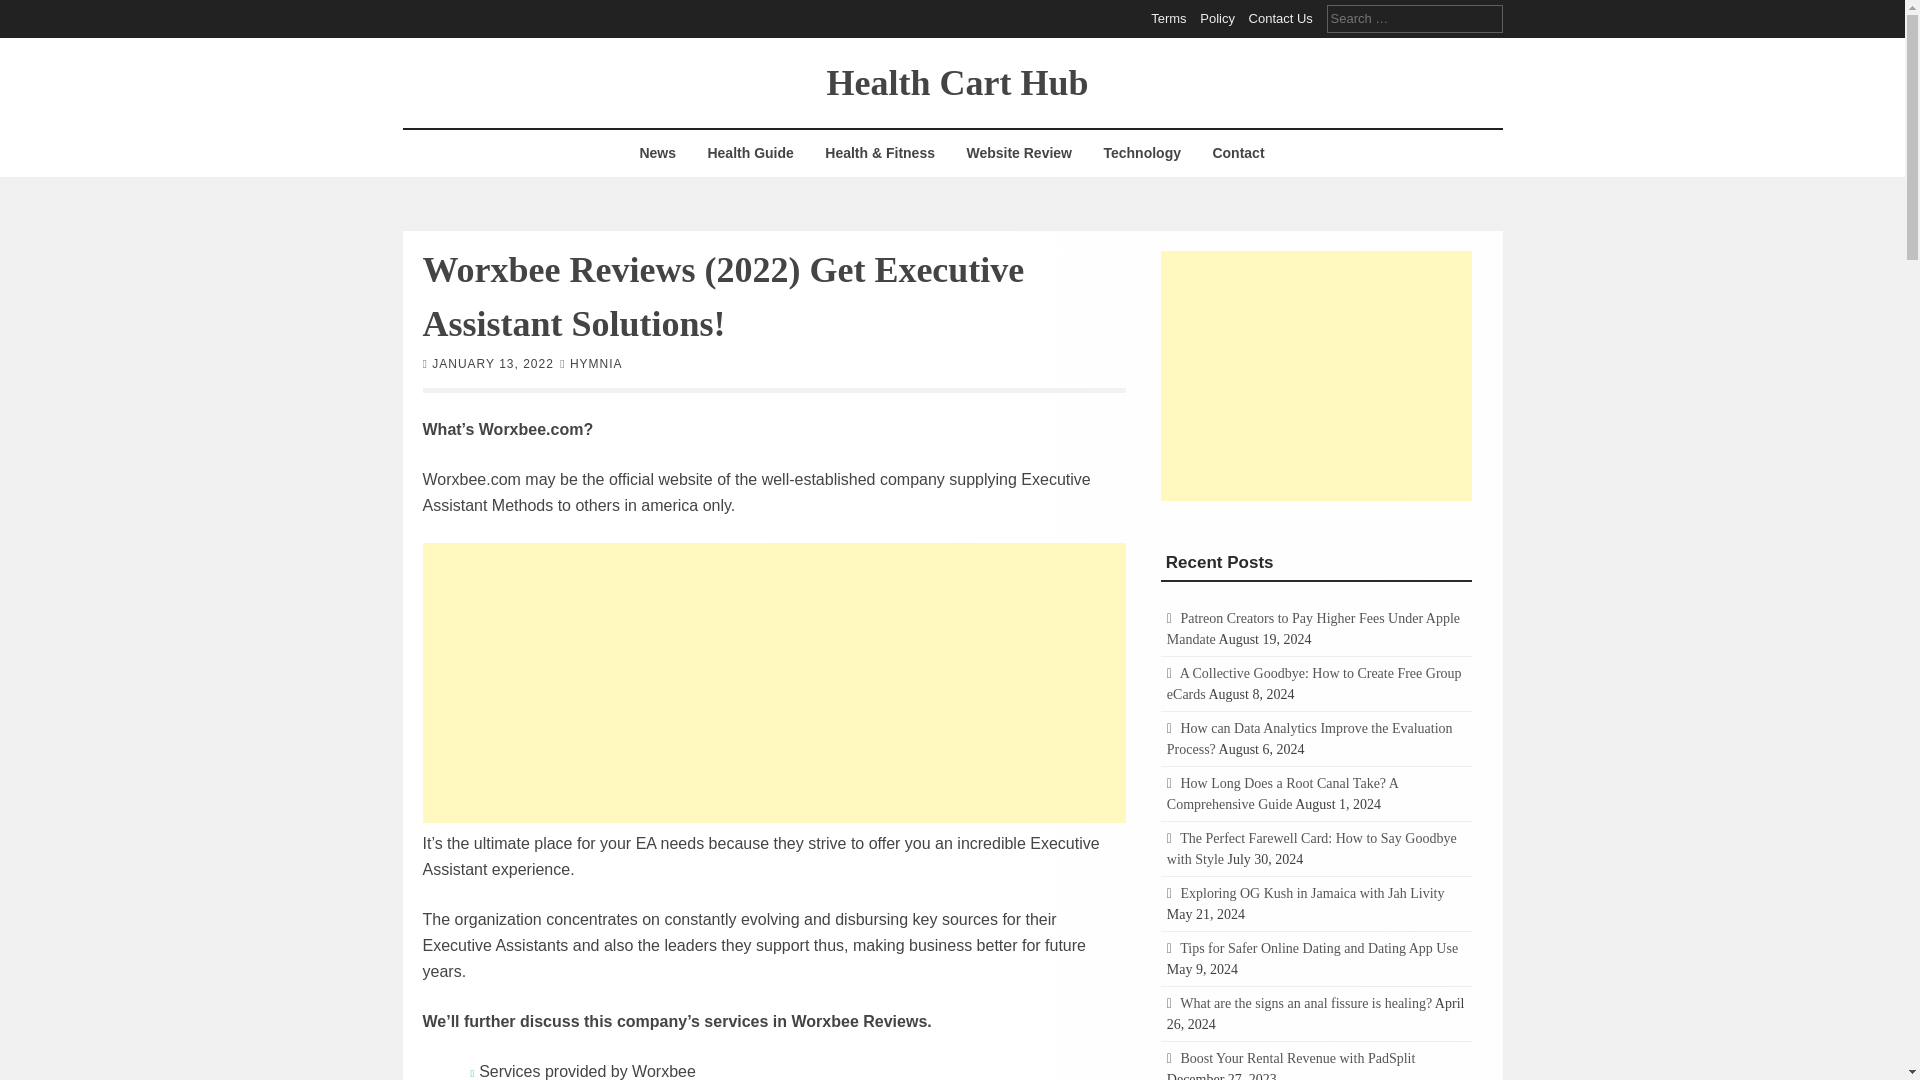 The width and height of the screenshot is (1920, 1080). I want to click on Website Review, so click(1018, 153).